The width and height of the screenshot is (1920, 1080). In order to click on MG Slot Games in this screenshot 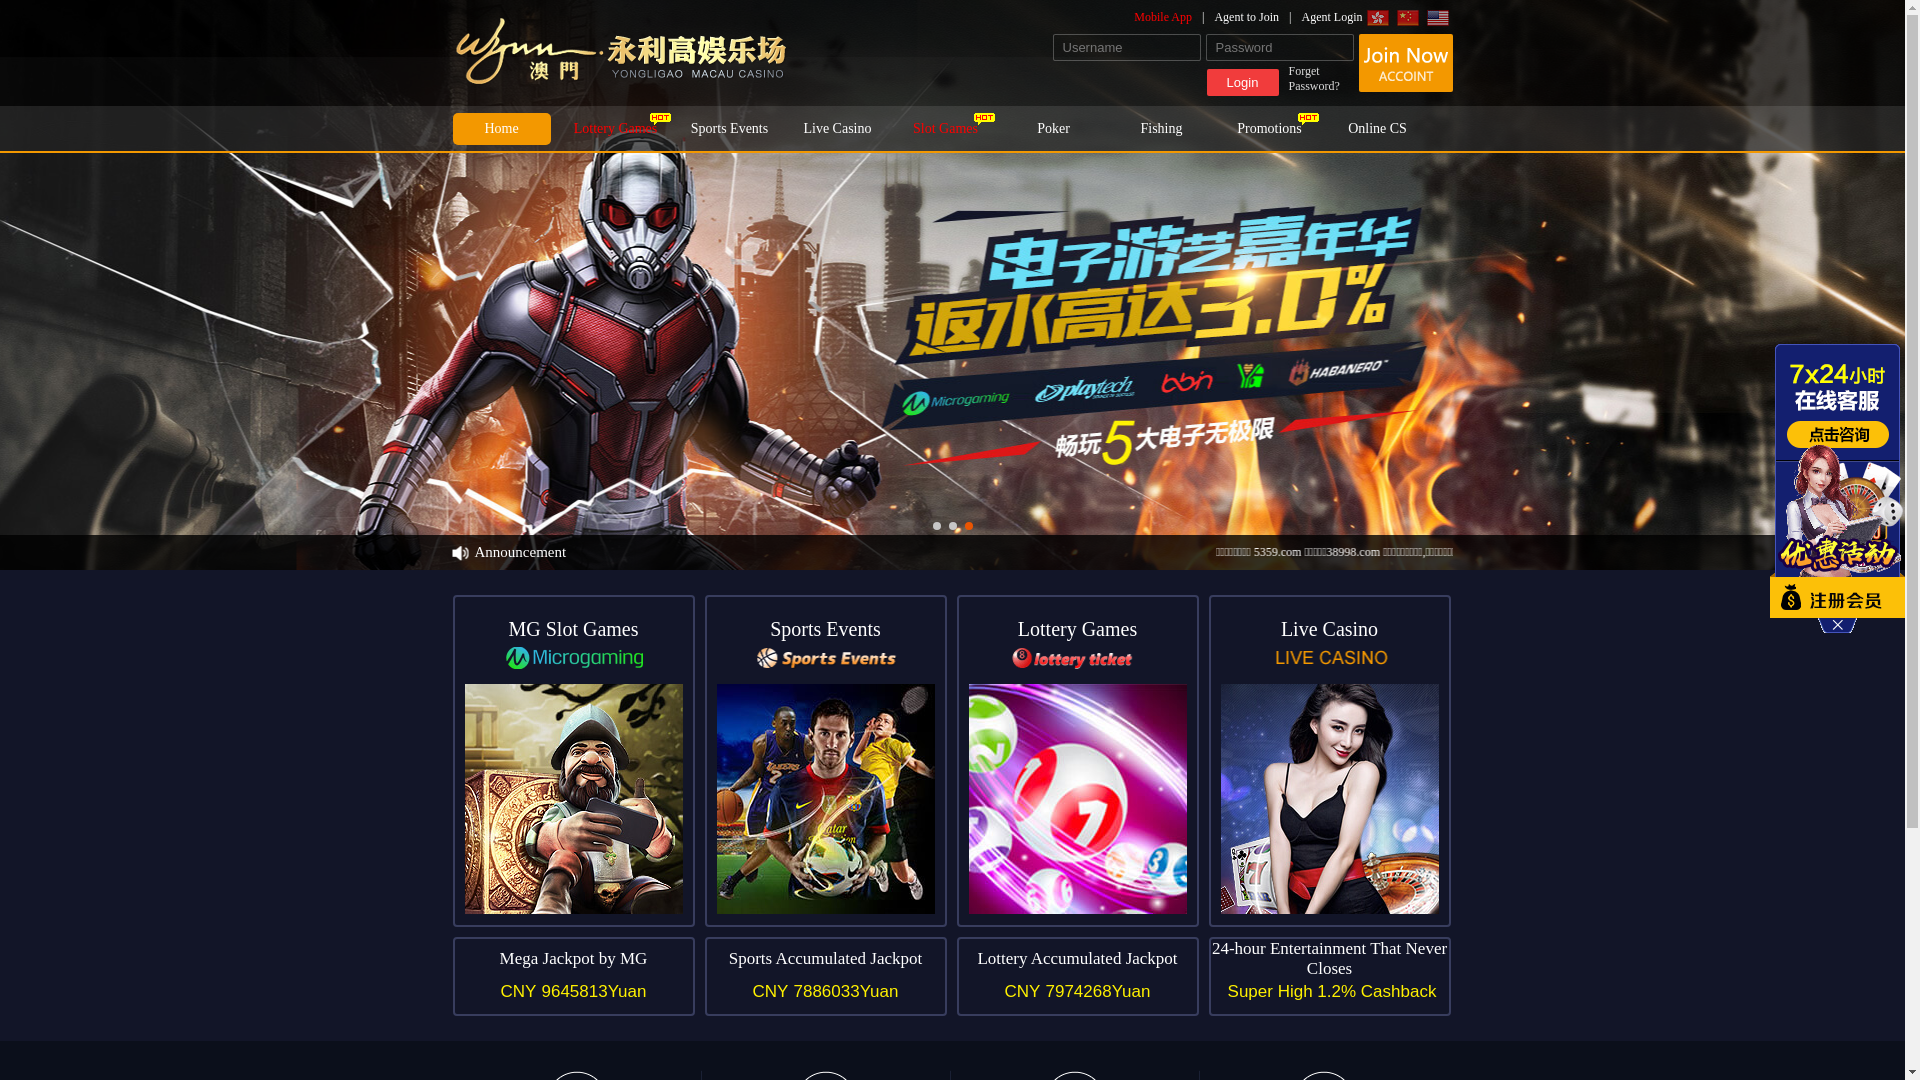, I will do `click(573, 761)`.